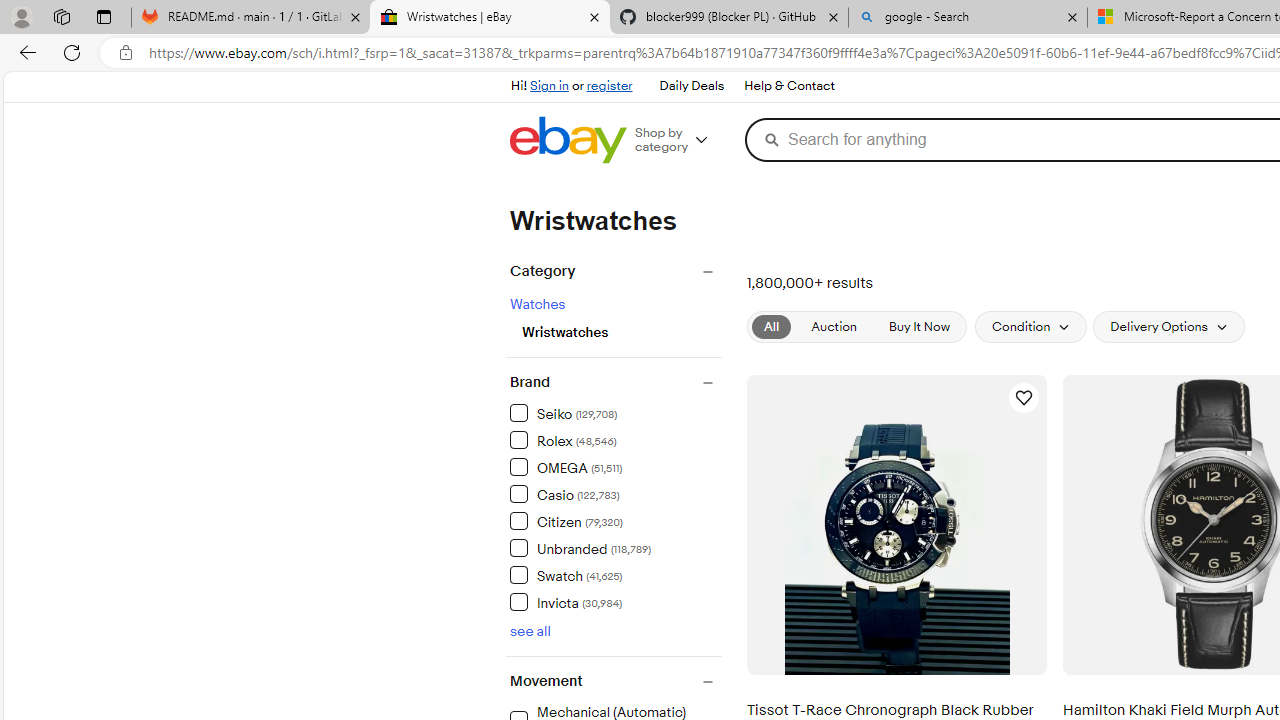 The height and width of the screenshot is (720, 1280). Describe the element at coordinates (564, 494) in the screenshot. I see `Casio (122,783) Items` at that location.